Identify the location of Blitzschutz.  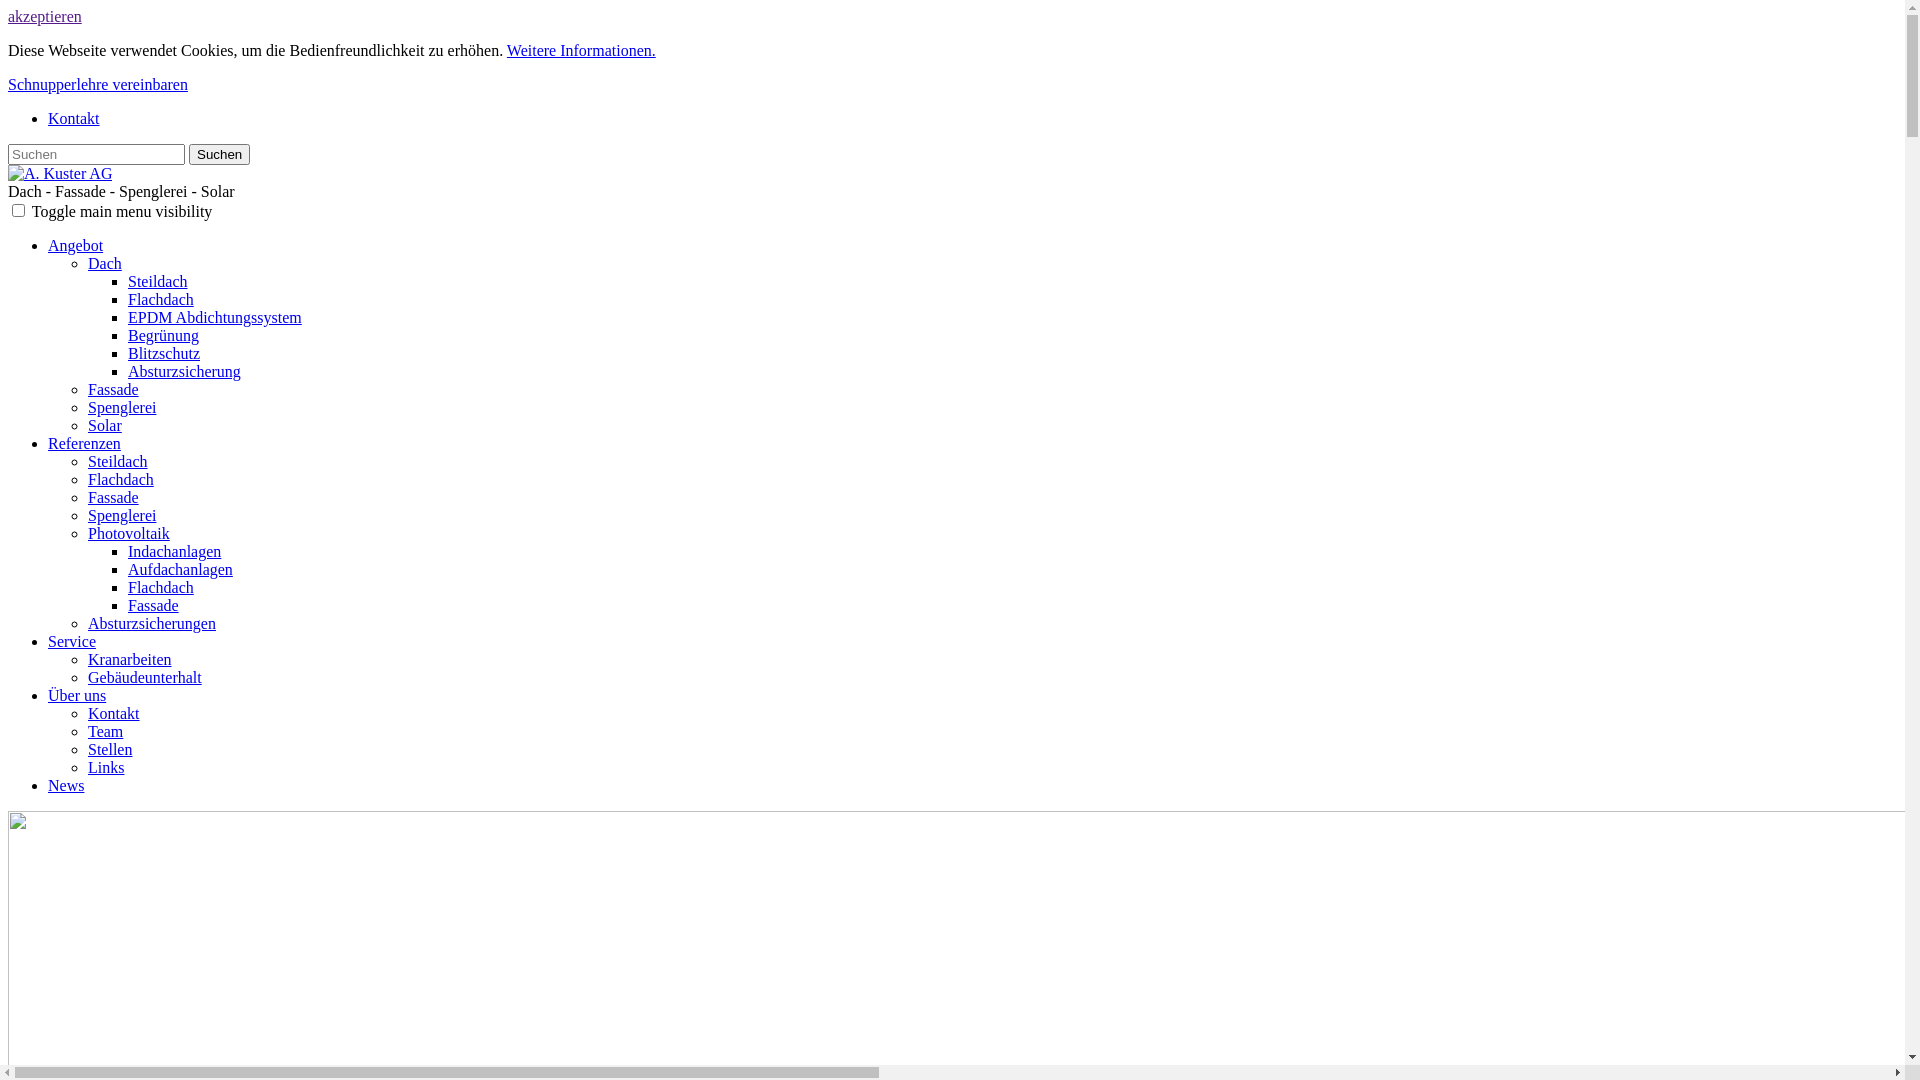
(164, 354).